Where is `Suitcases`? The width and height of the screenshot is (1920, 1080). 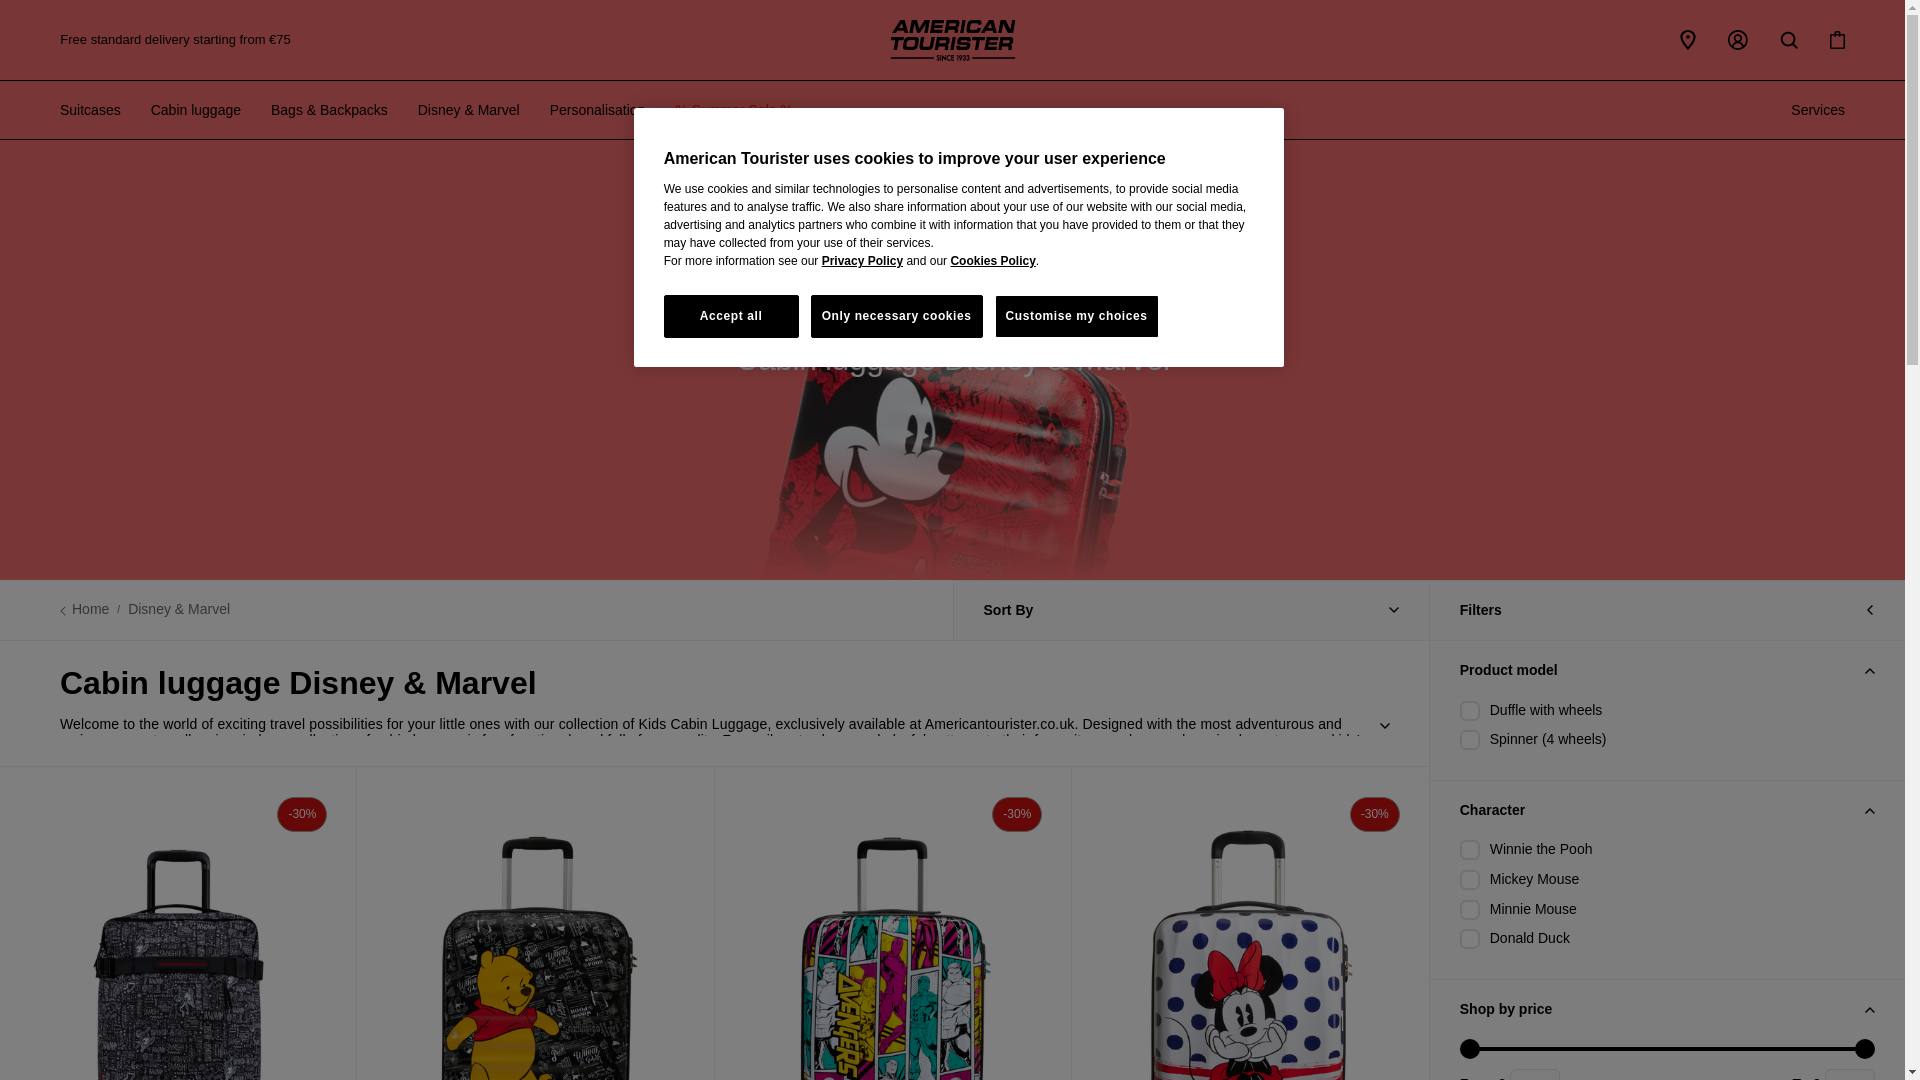
Suitcases is located at coordinates (90, 110).